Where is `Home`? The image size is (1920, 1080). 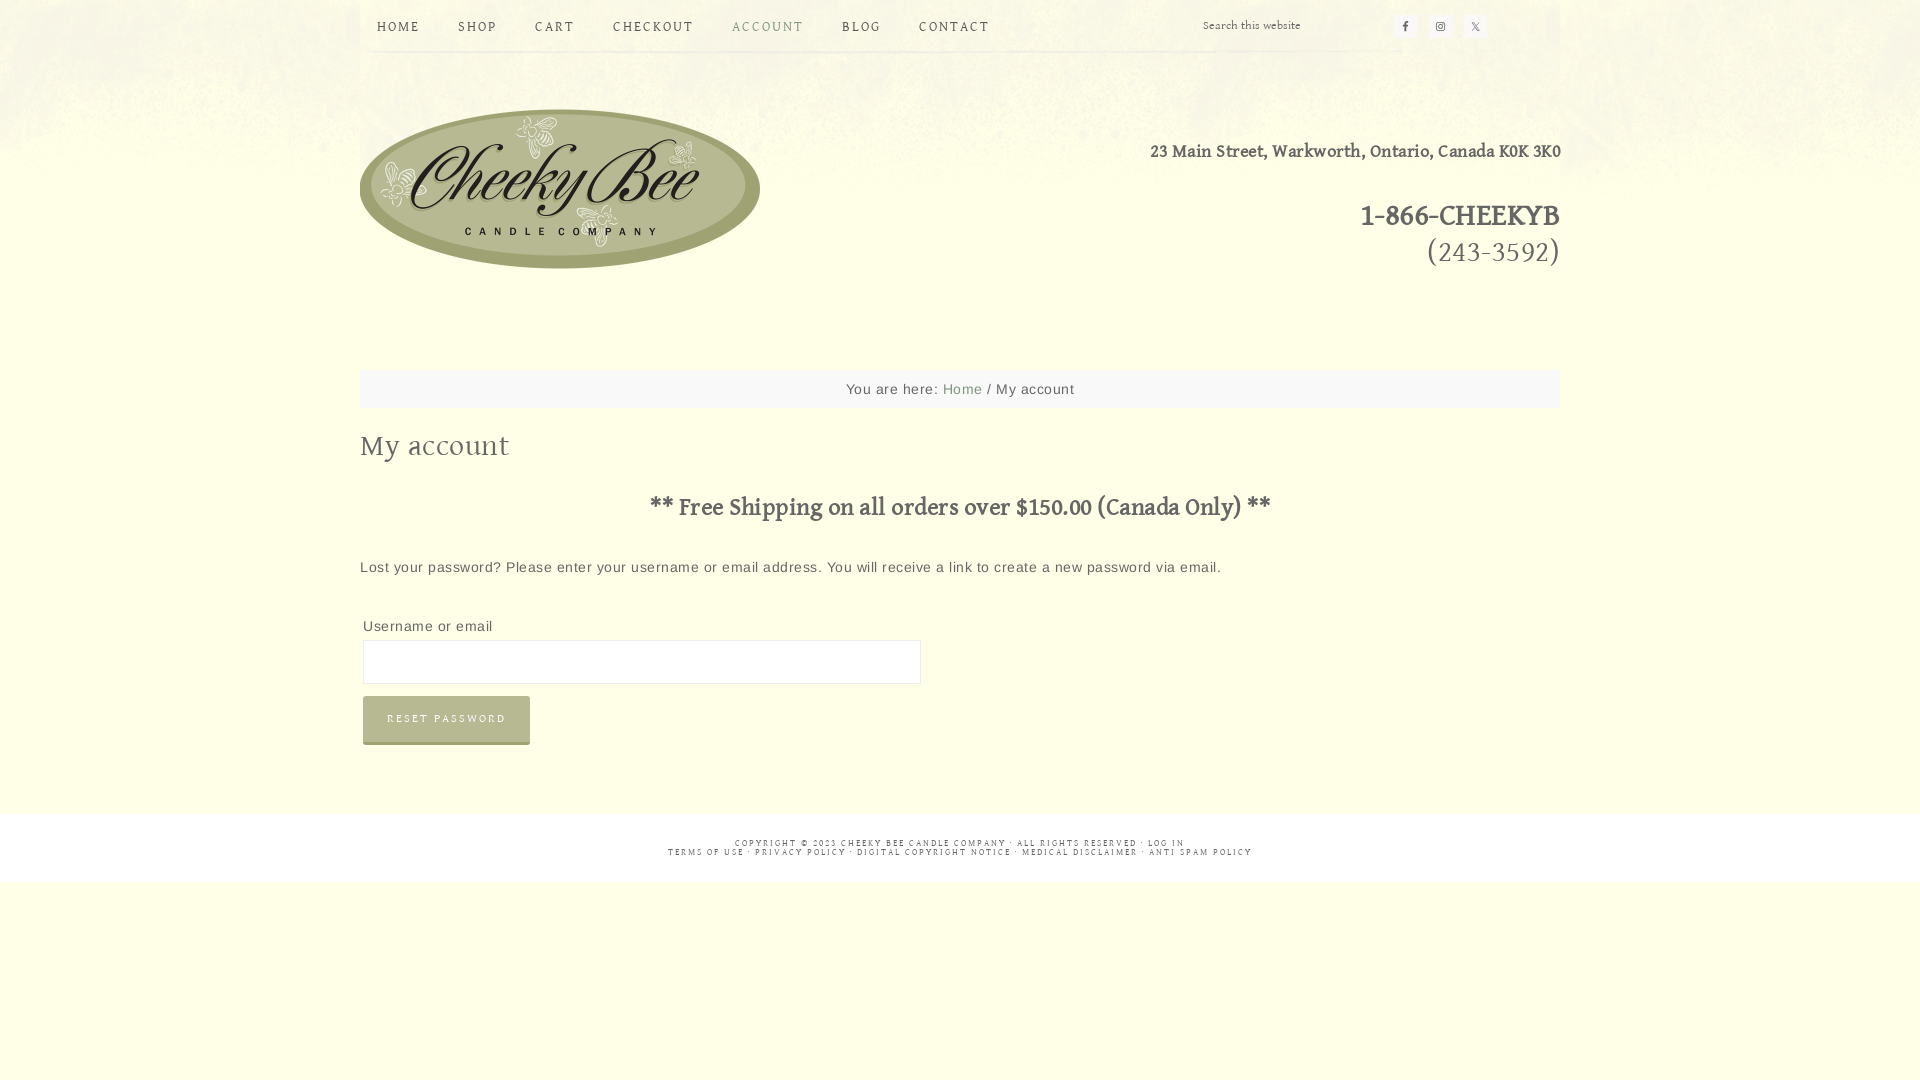 Home is located at coordinates (963, 389).